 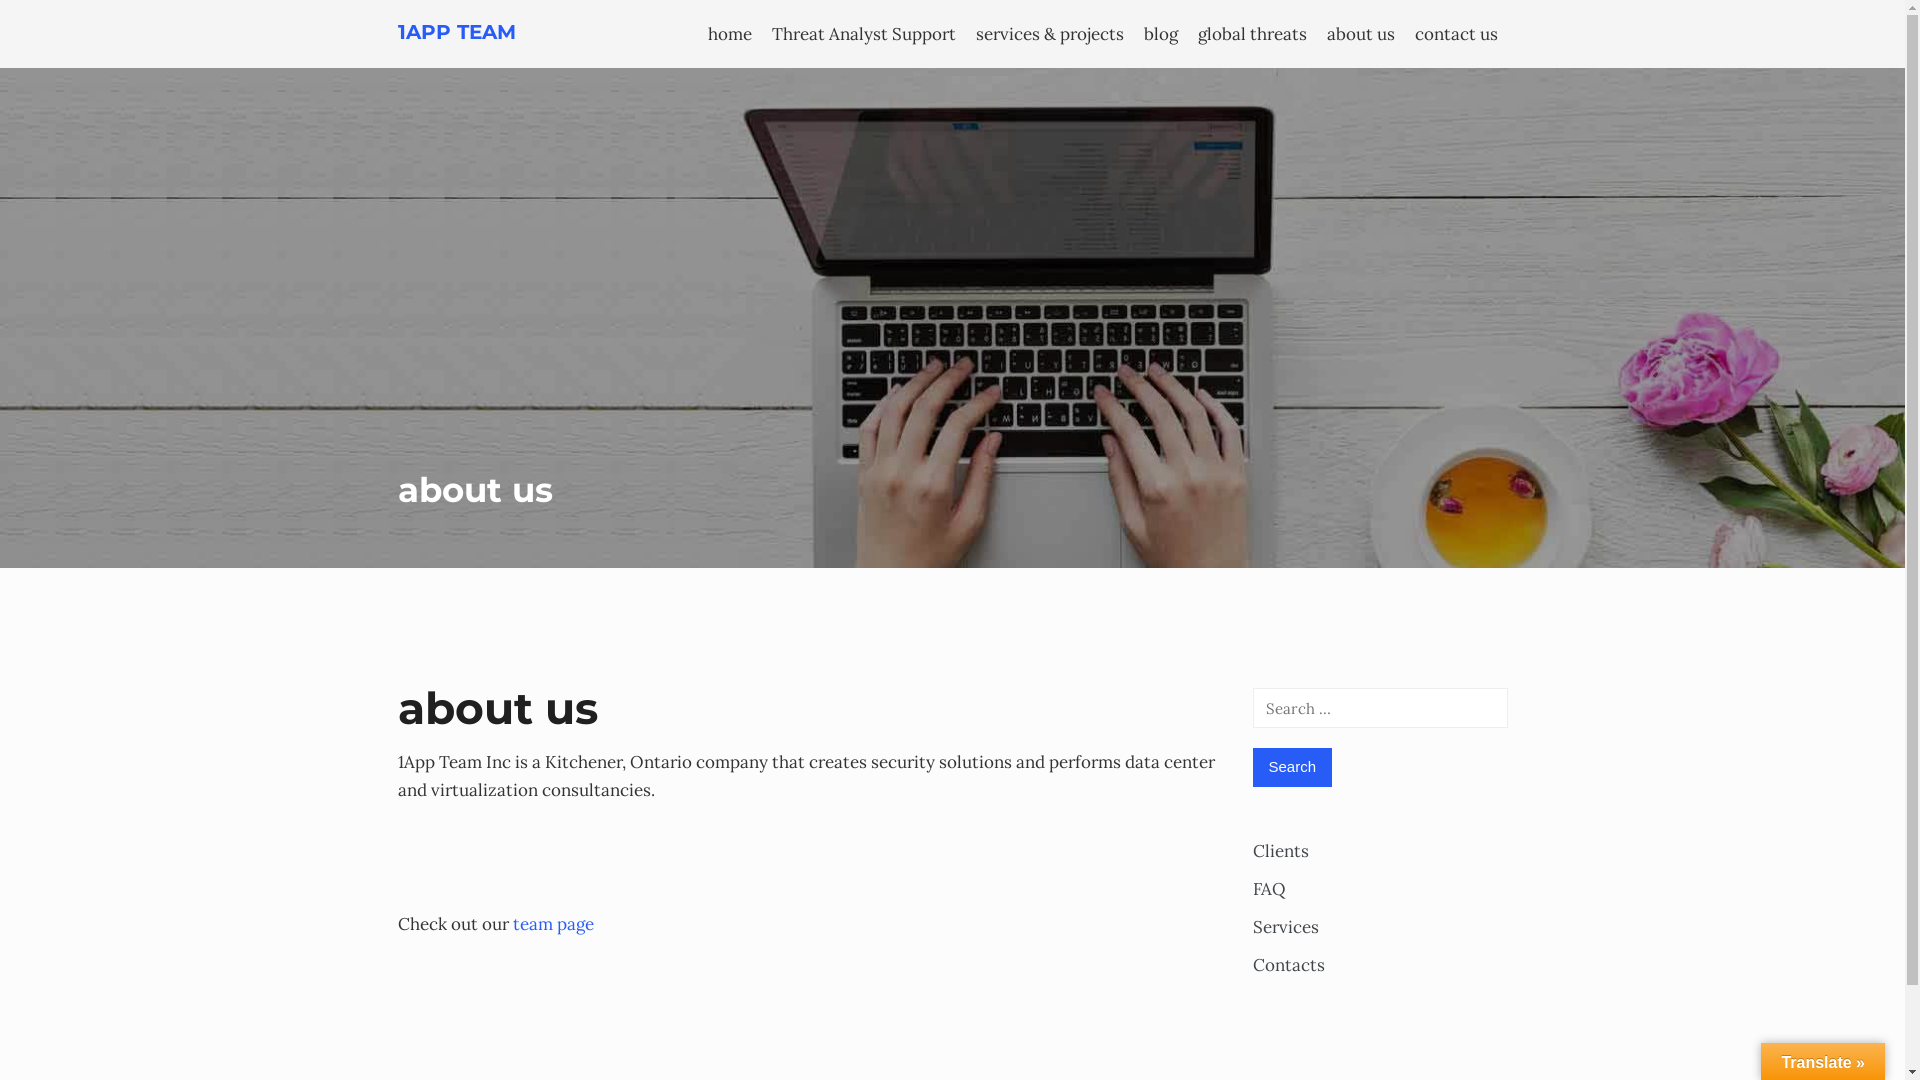 What do you see at coordinates (1456, 34) in the screenshot?
I see `contact us` at bounding box center [1456, 34].